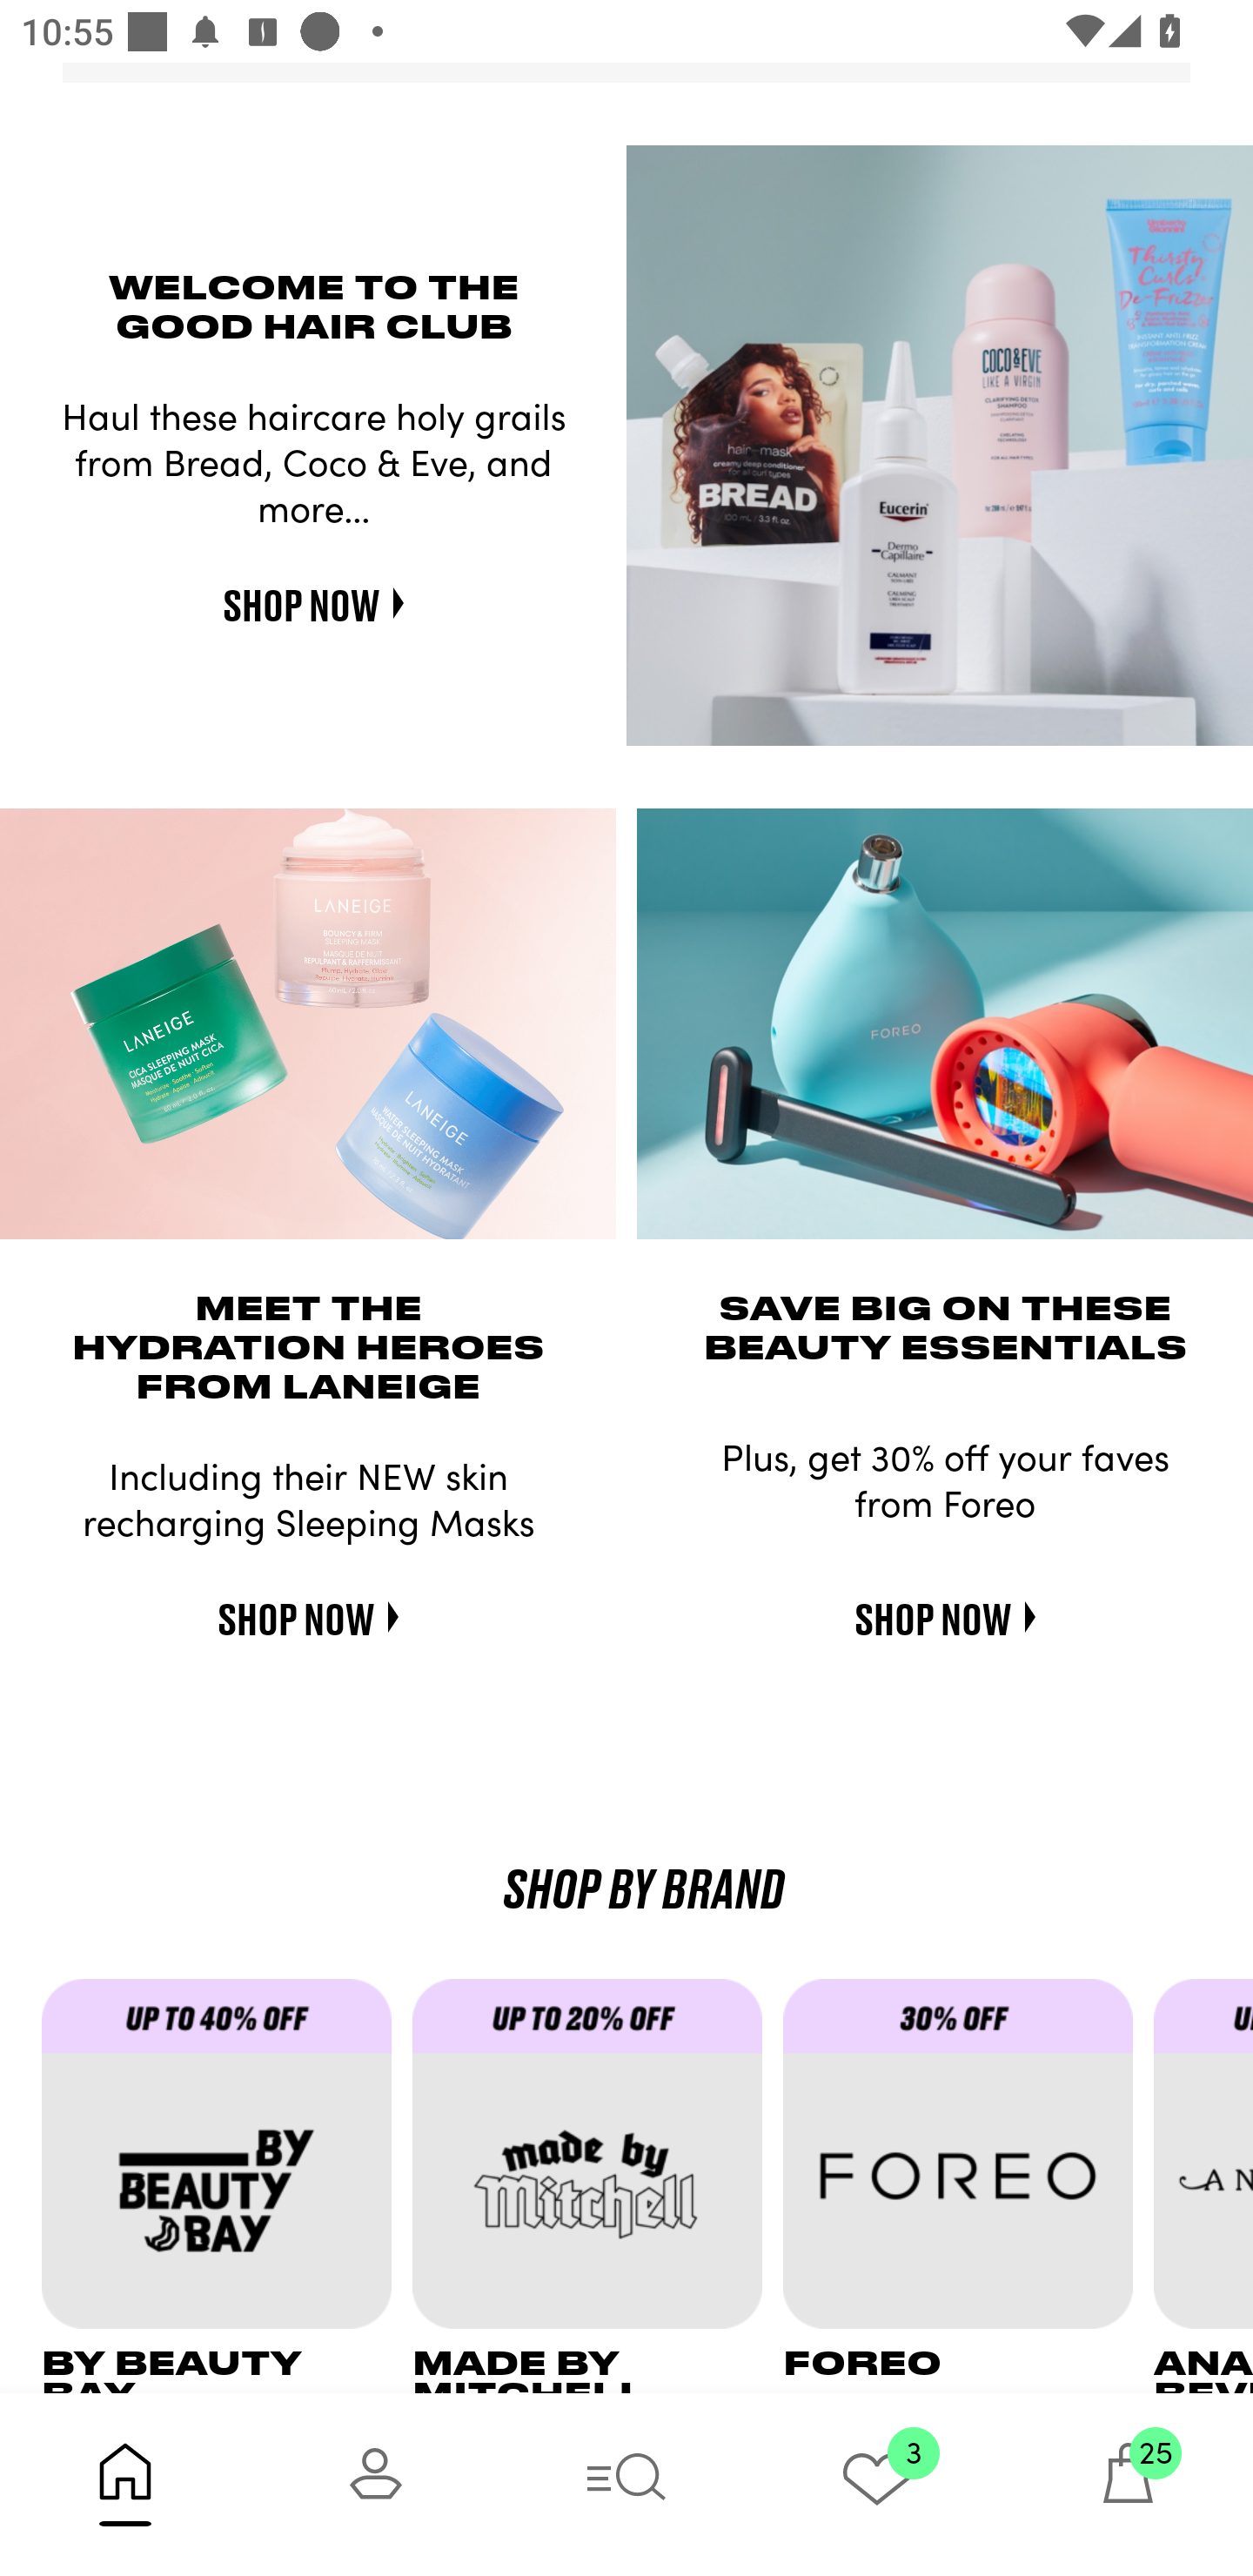  Describe the element at coordinates (877, 2484) in the screenshot. I see `3` at that location.